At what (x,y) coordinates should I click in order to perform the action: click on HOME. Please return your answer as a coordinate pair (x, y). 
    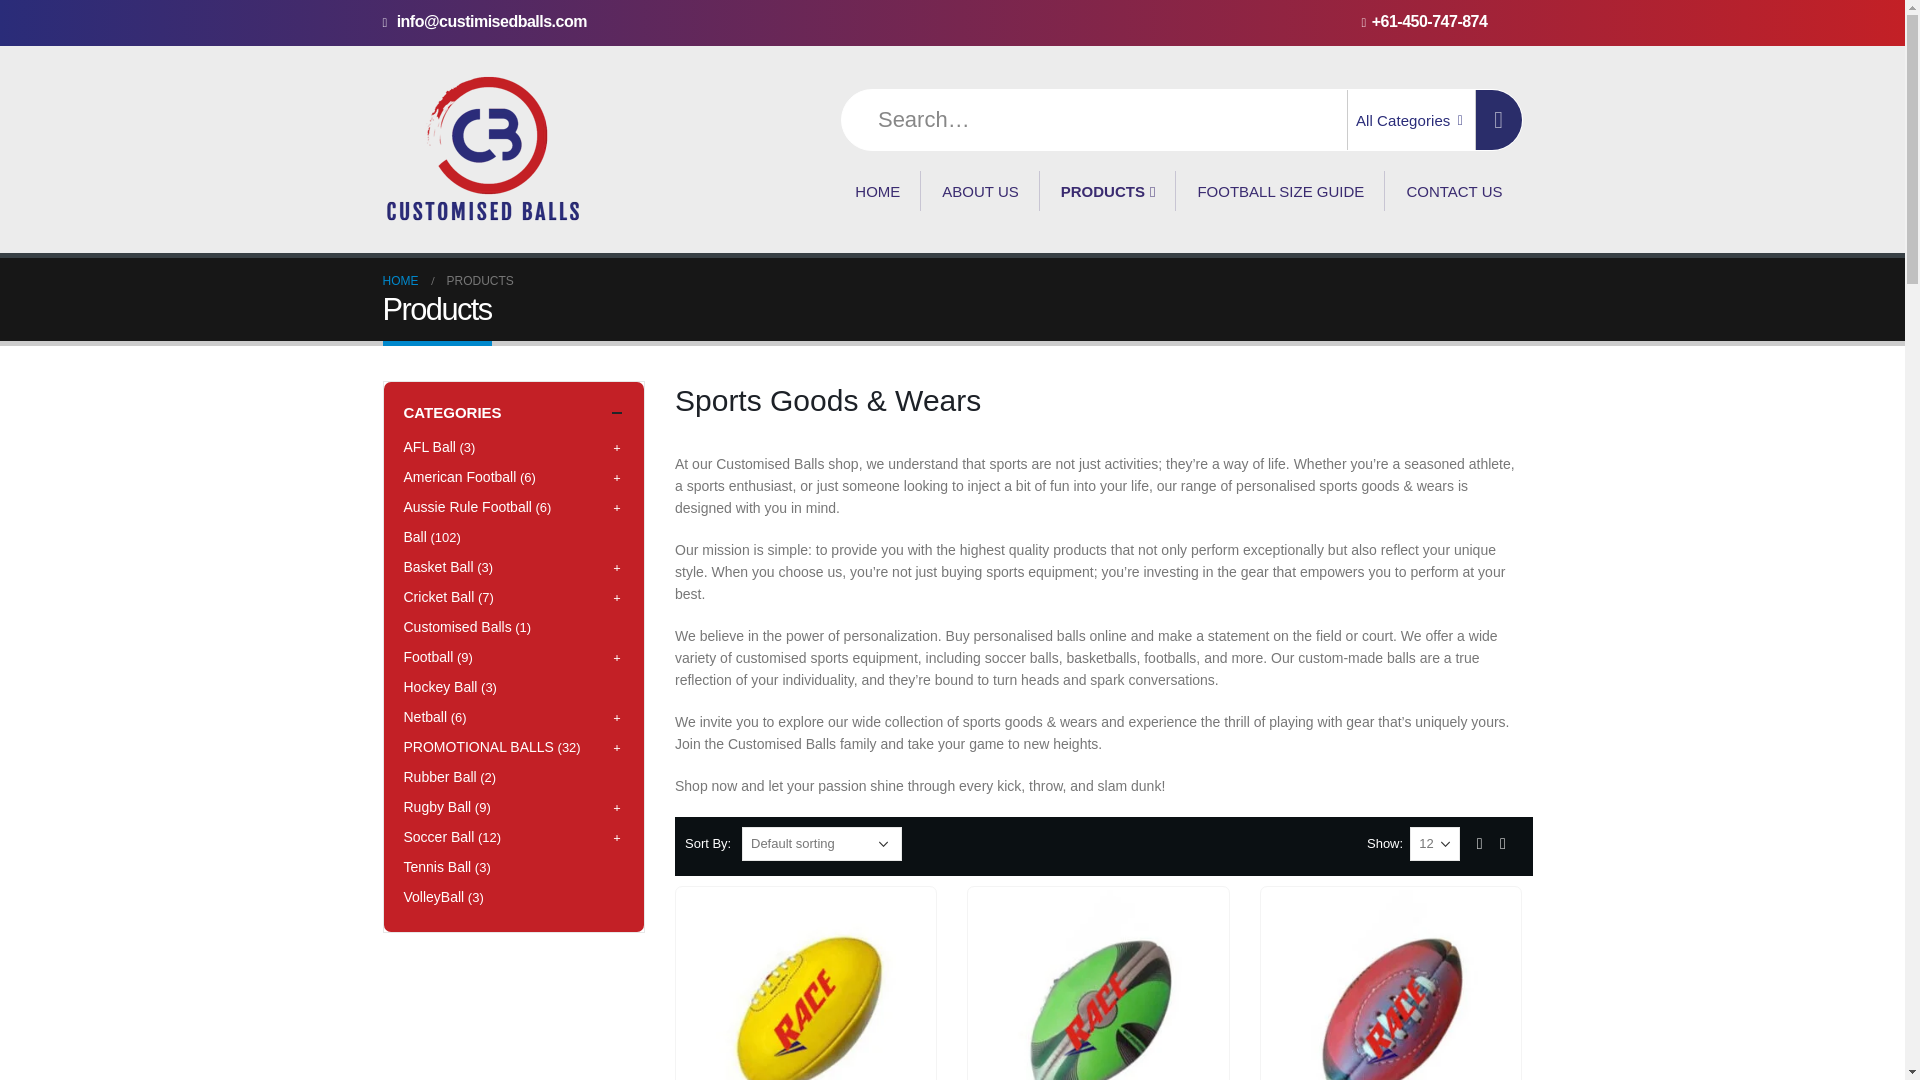
    Looking at the image, I should click on (878, 190).